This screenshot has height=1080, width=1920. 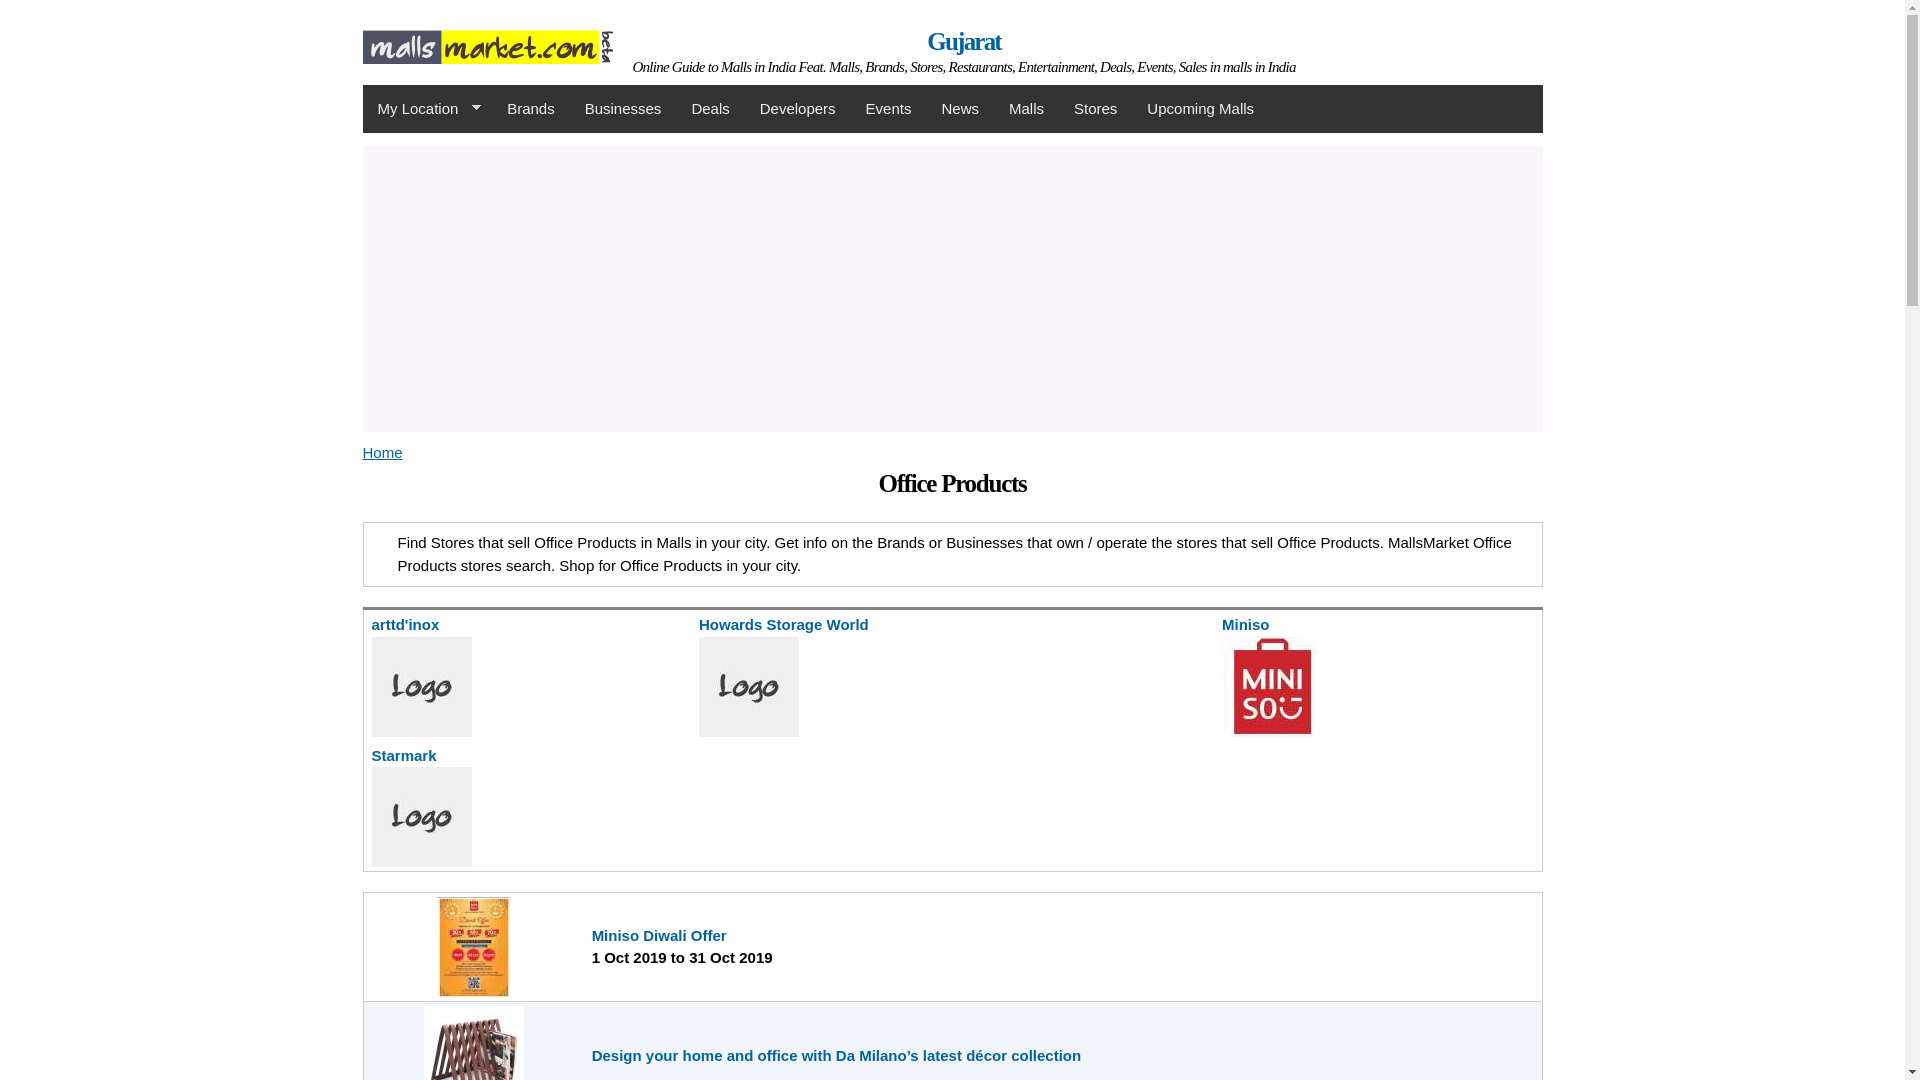 I want to click on Malls, so click(x=1026, y=108).